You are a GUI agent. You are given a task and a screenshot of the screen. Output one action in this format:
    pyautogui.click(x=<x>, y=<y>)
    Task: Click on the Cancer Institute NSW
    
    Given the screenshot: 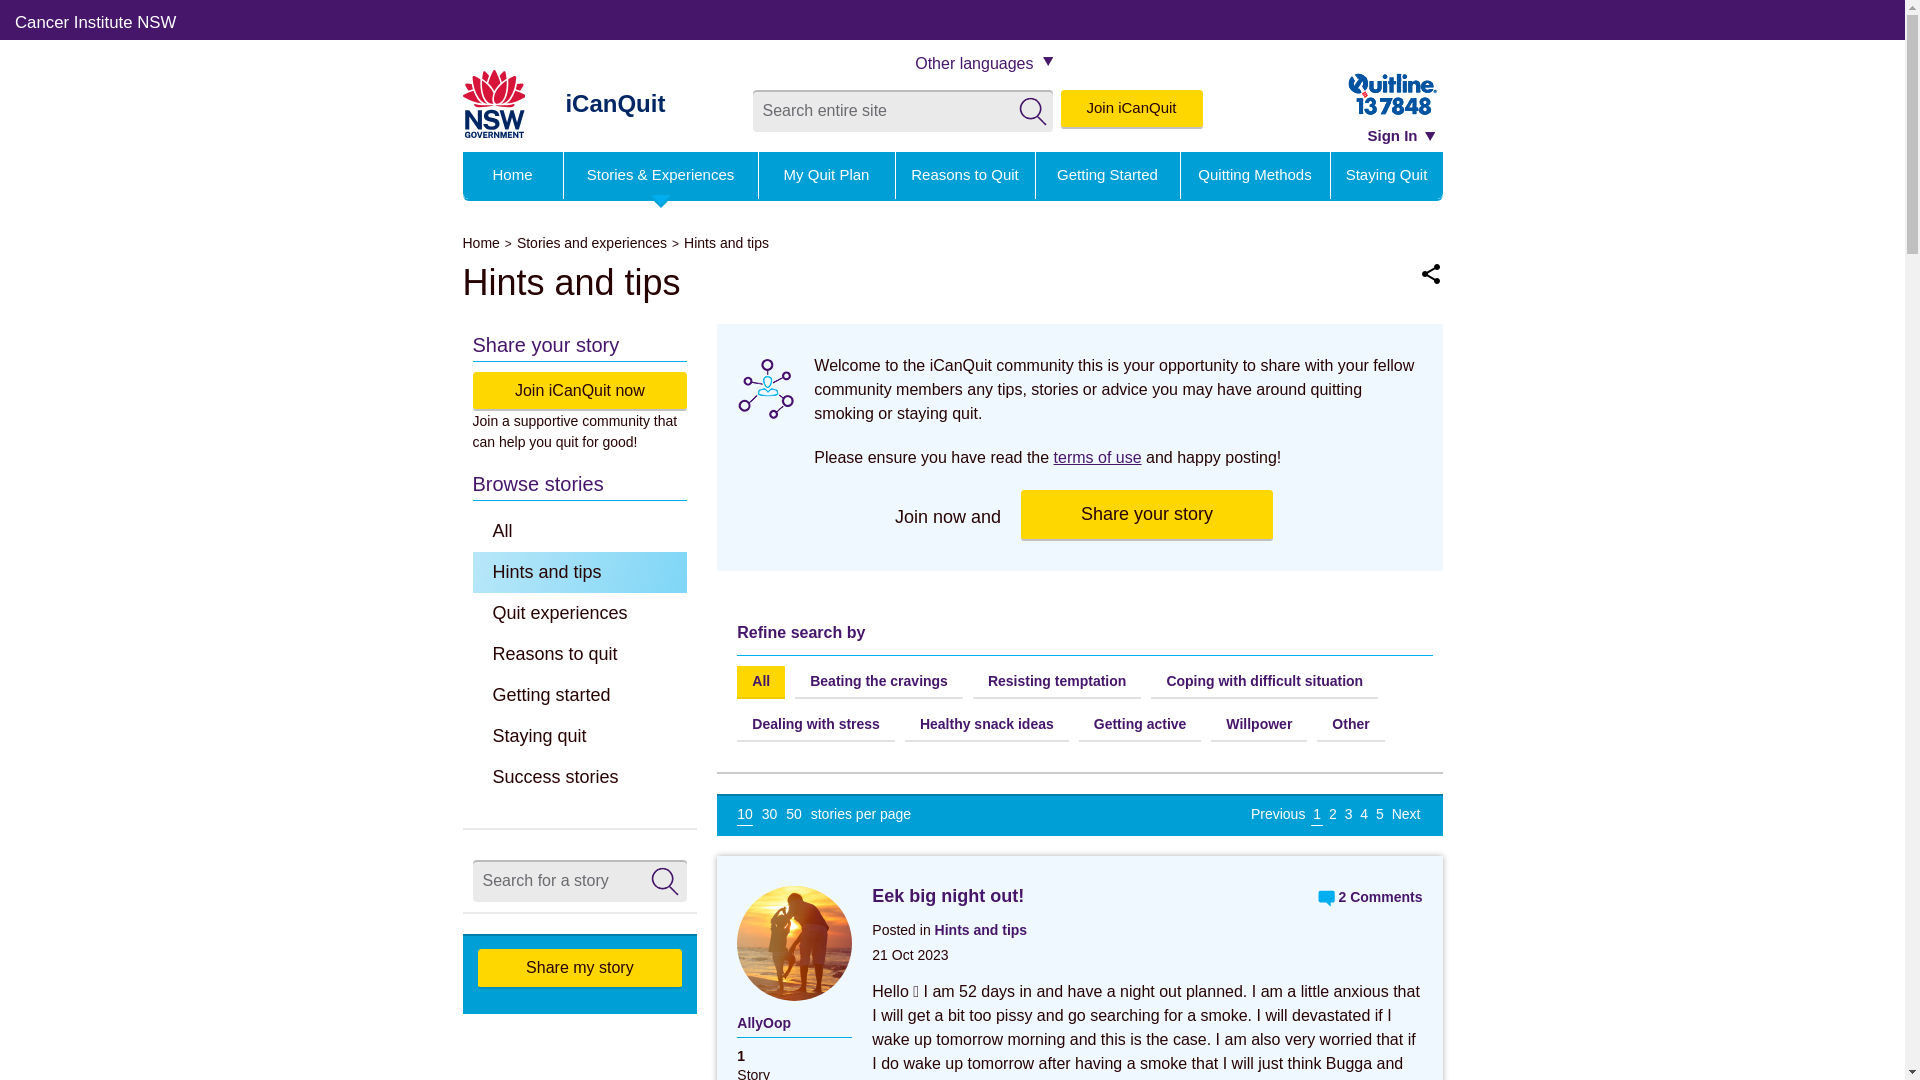 What is the action you would take?
    pyautogui.click(x=96, y=24)
    